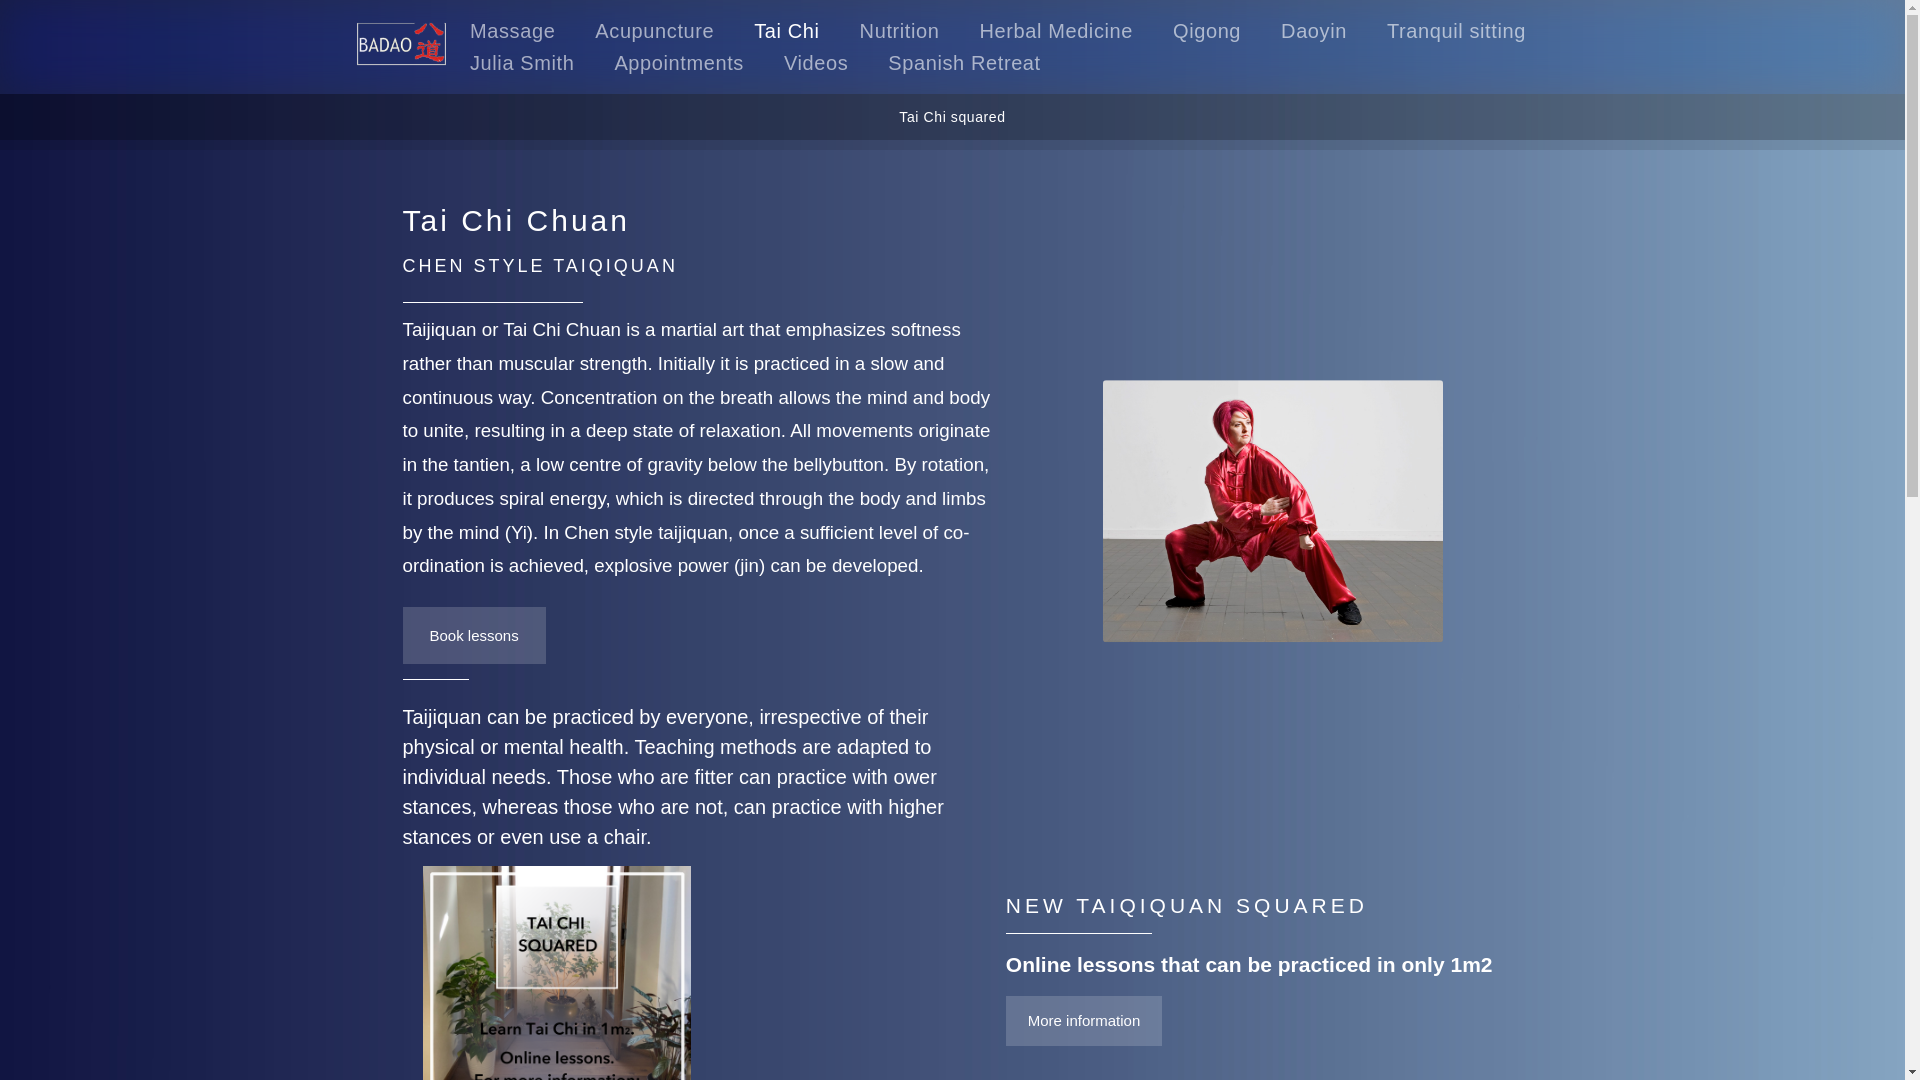 The width and height of the screenshot is (1920, 1080). I want to click on Qigong, so click(1206, 31).